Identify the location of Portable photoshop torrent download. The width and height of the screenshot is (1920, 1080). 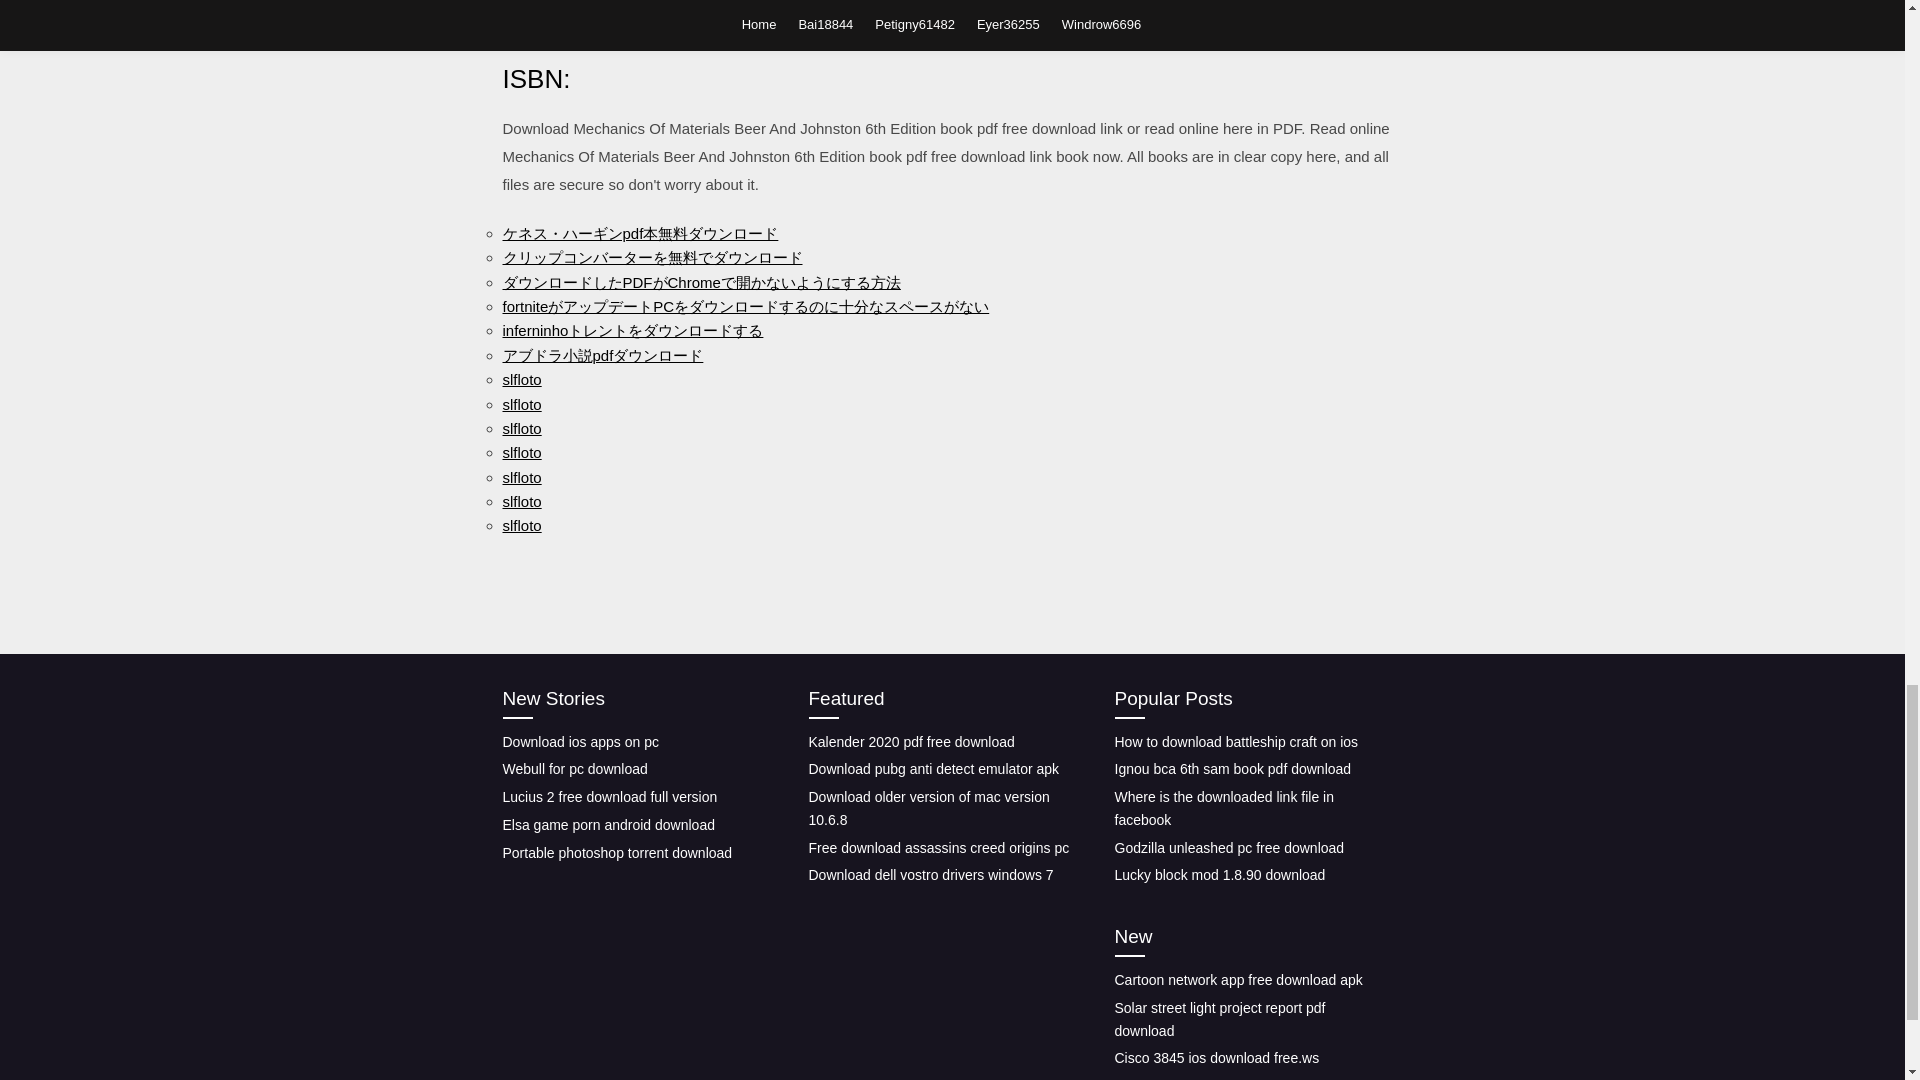
(616, 852).